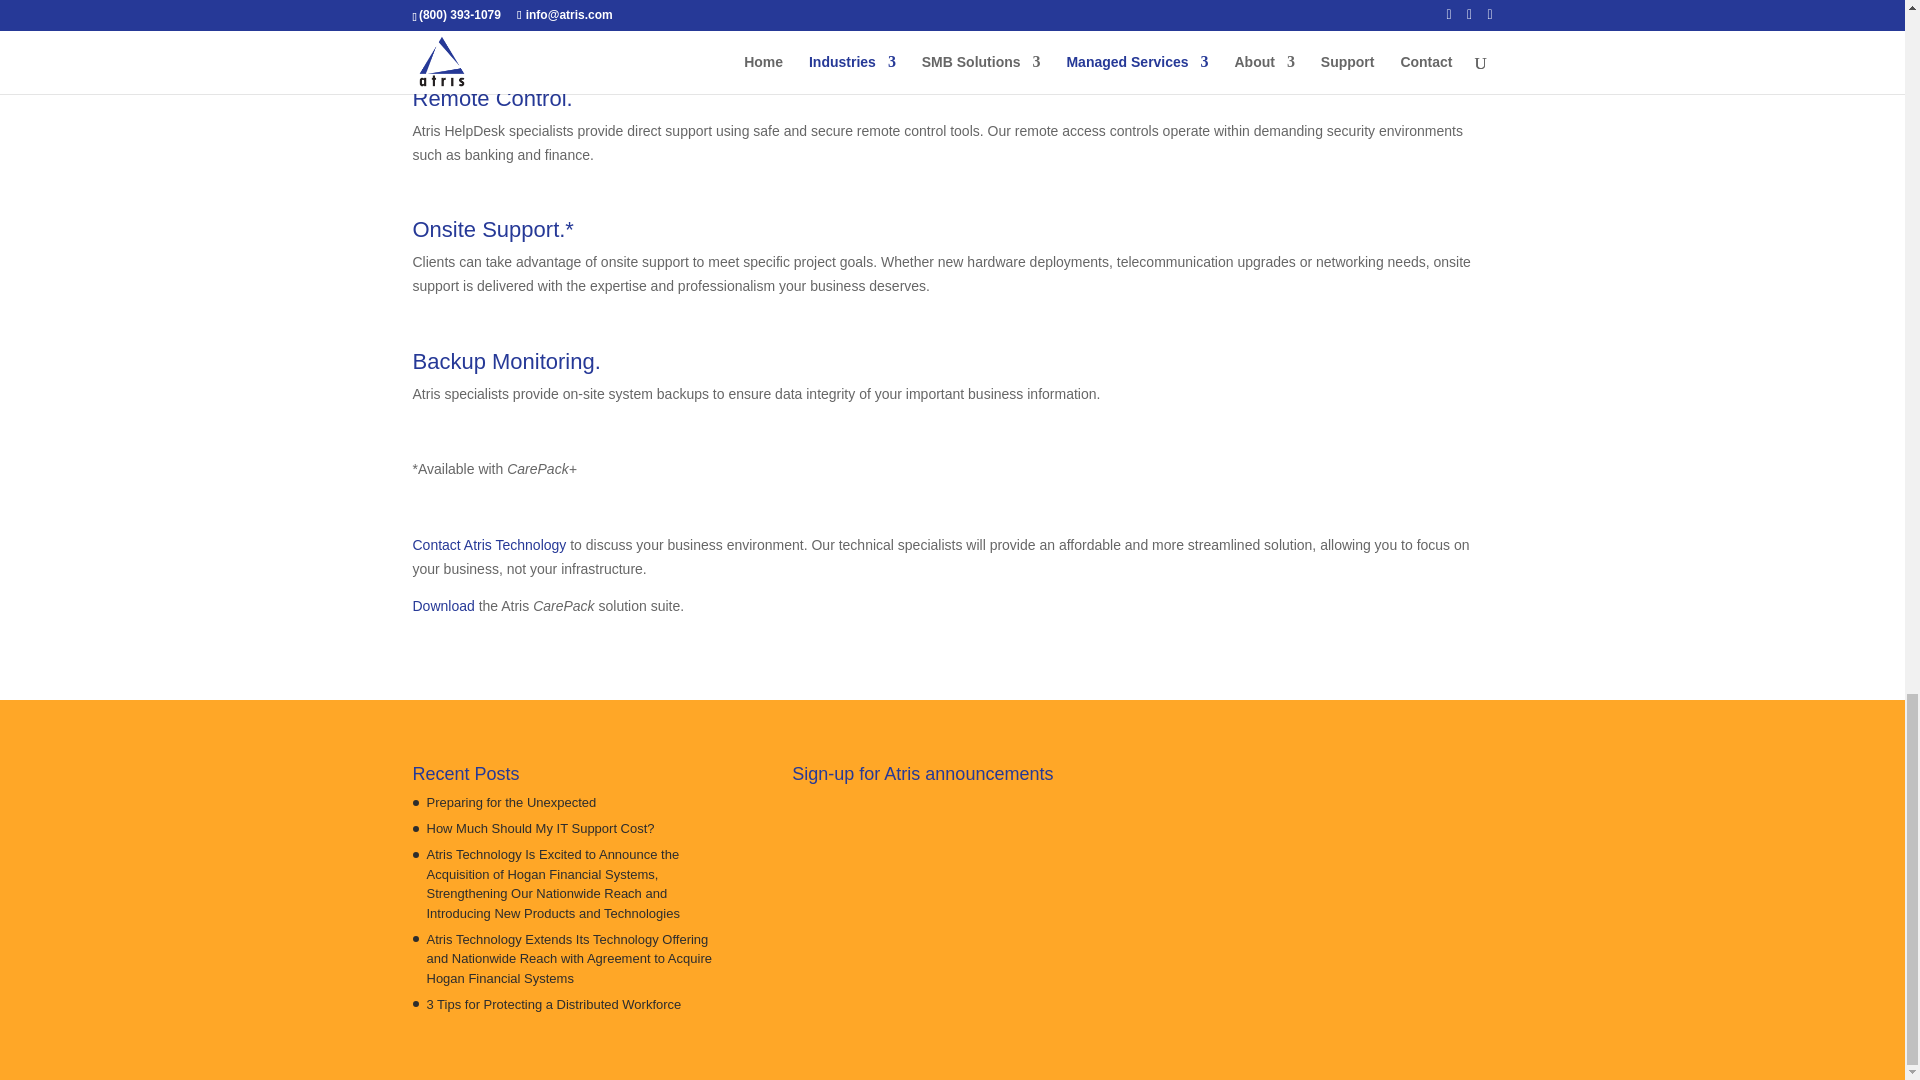 Image resolution: width=1920 pixels, height=1080 pixels. I want to click on Contact, so click(489, 544).